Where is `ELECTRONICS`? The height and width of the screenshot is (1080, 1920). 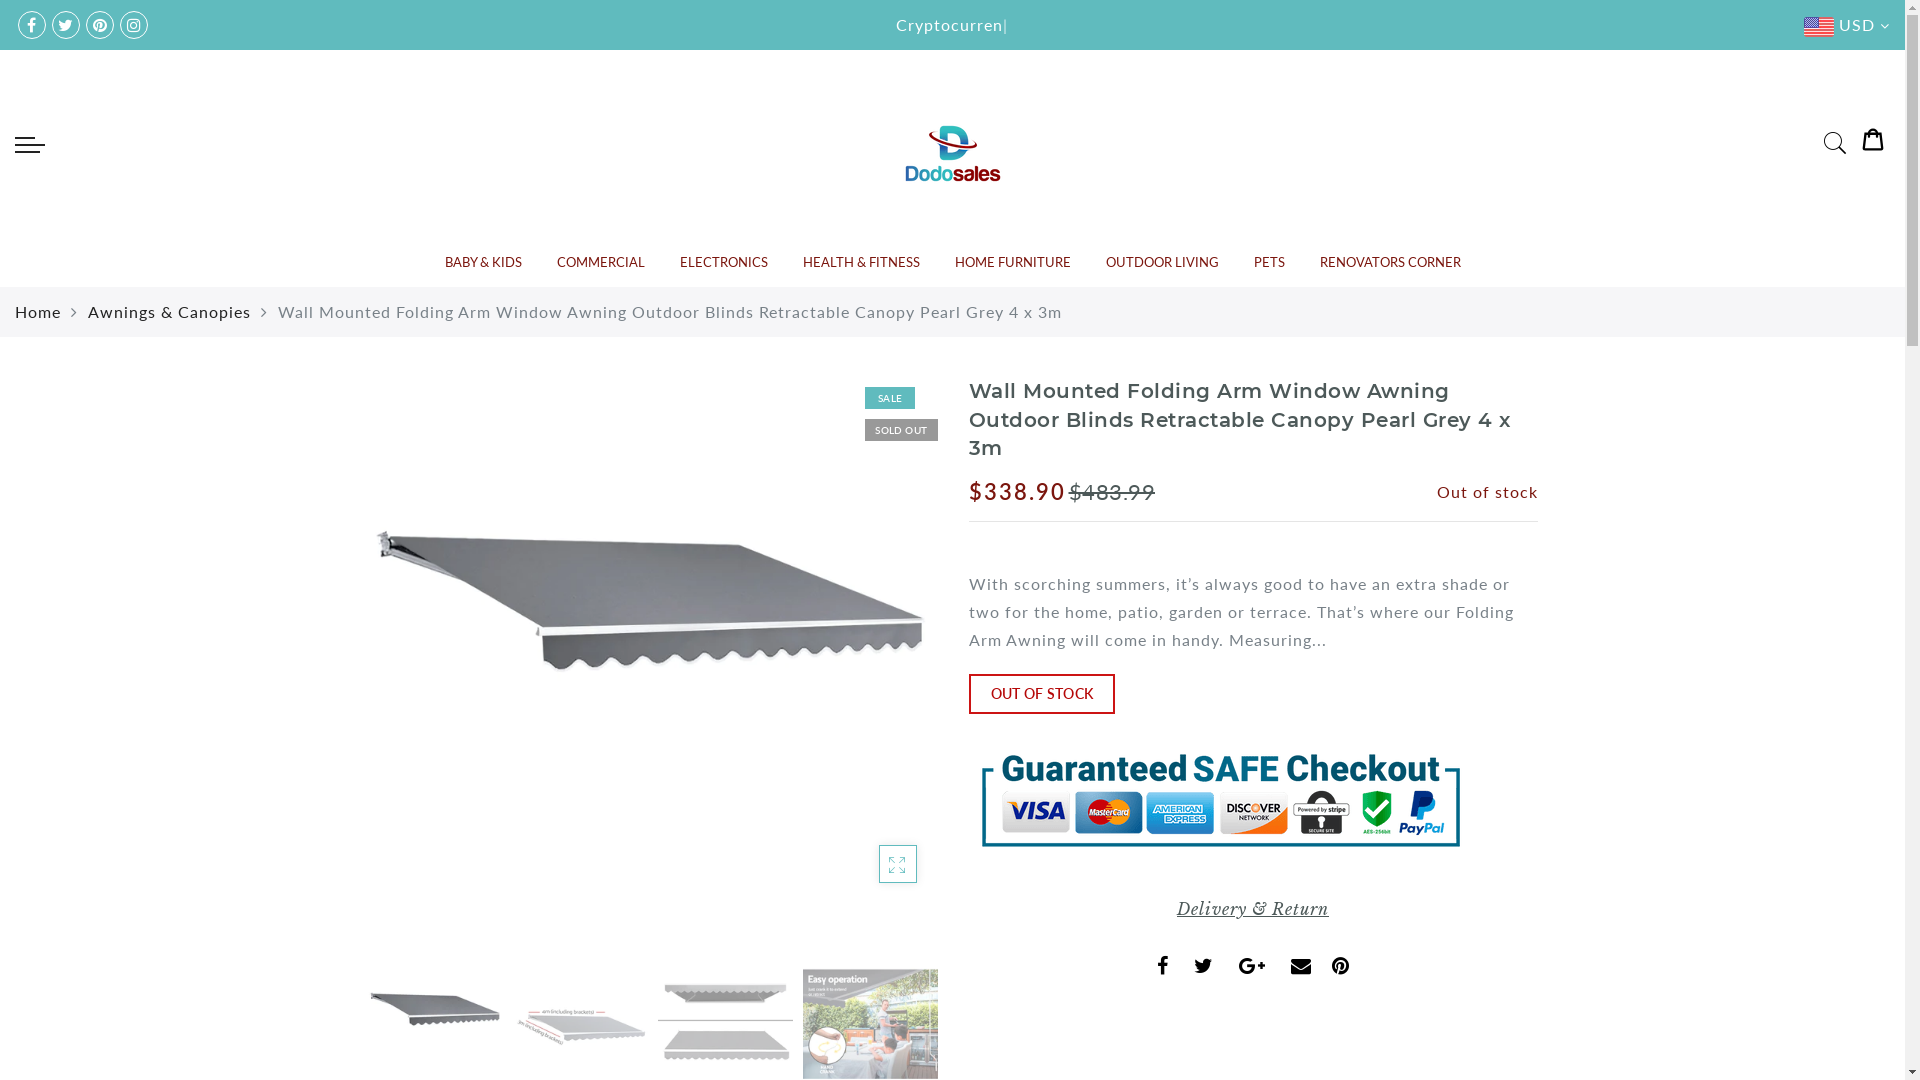 ELECTRONICS is located at coordinates (724, 262).